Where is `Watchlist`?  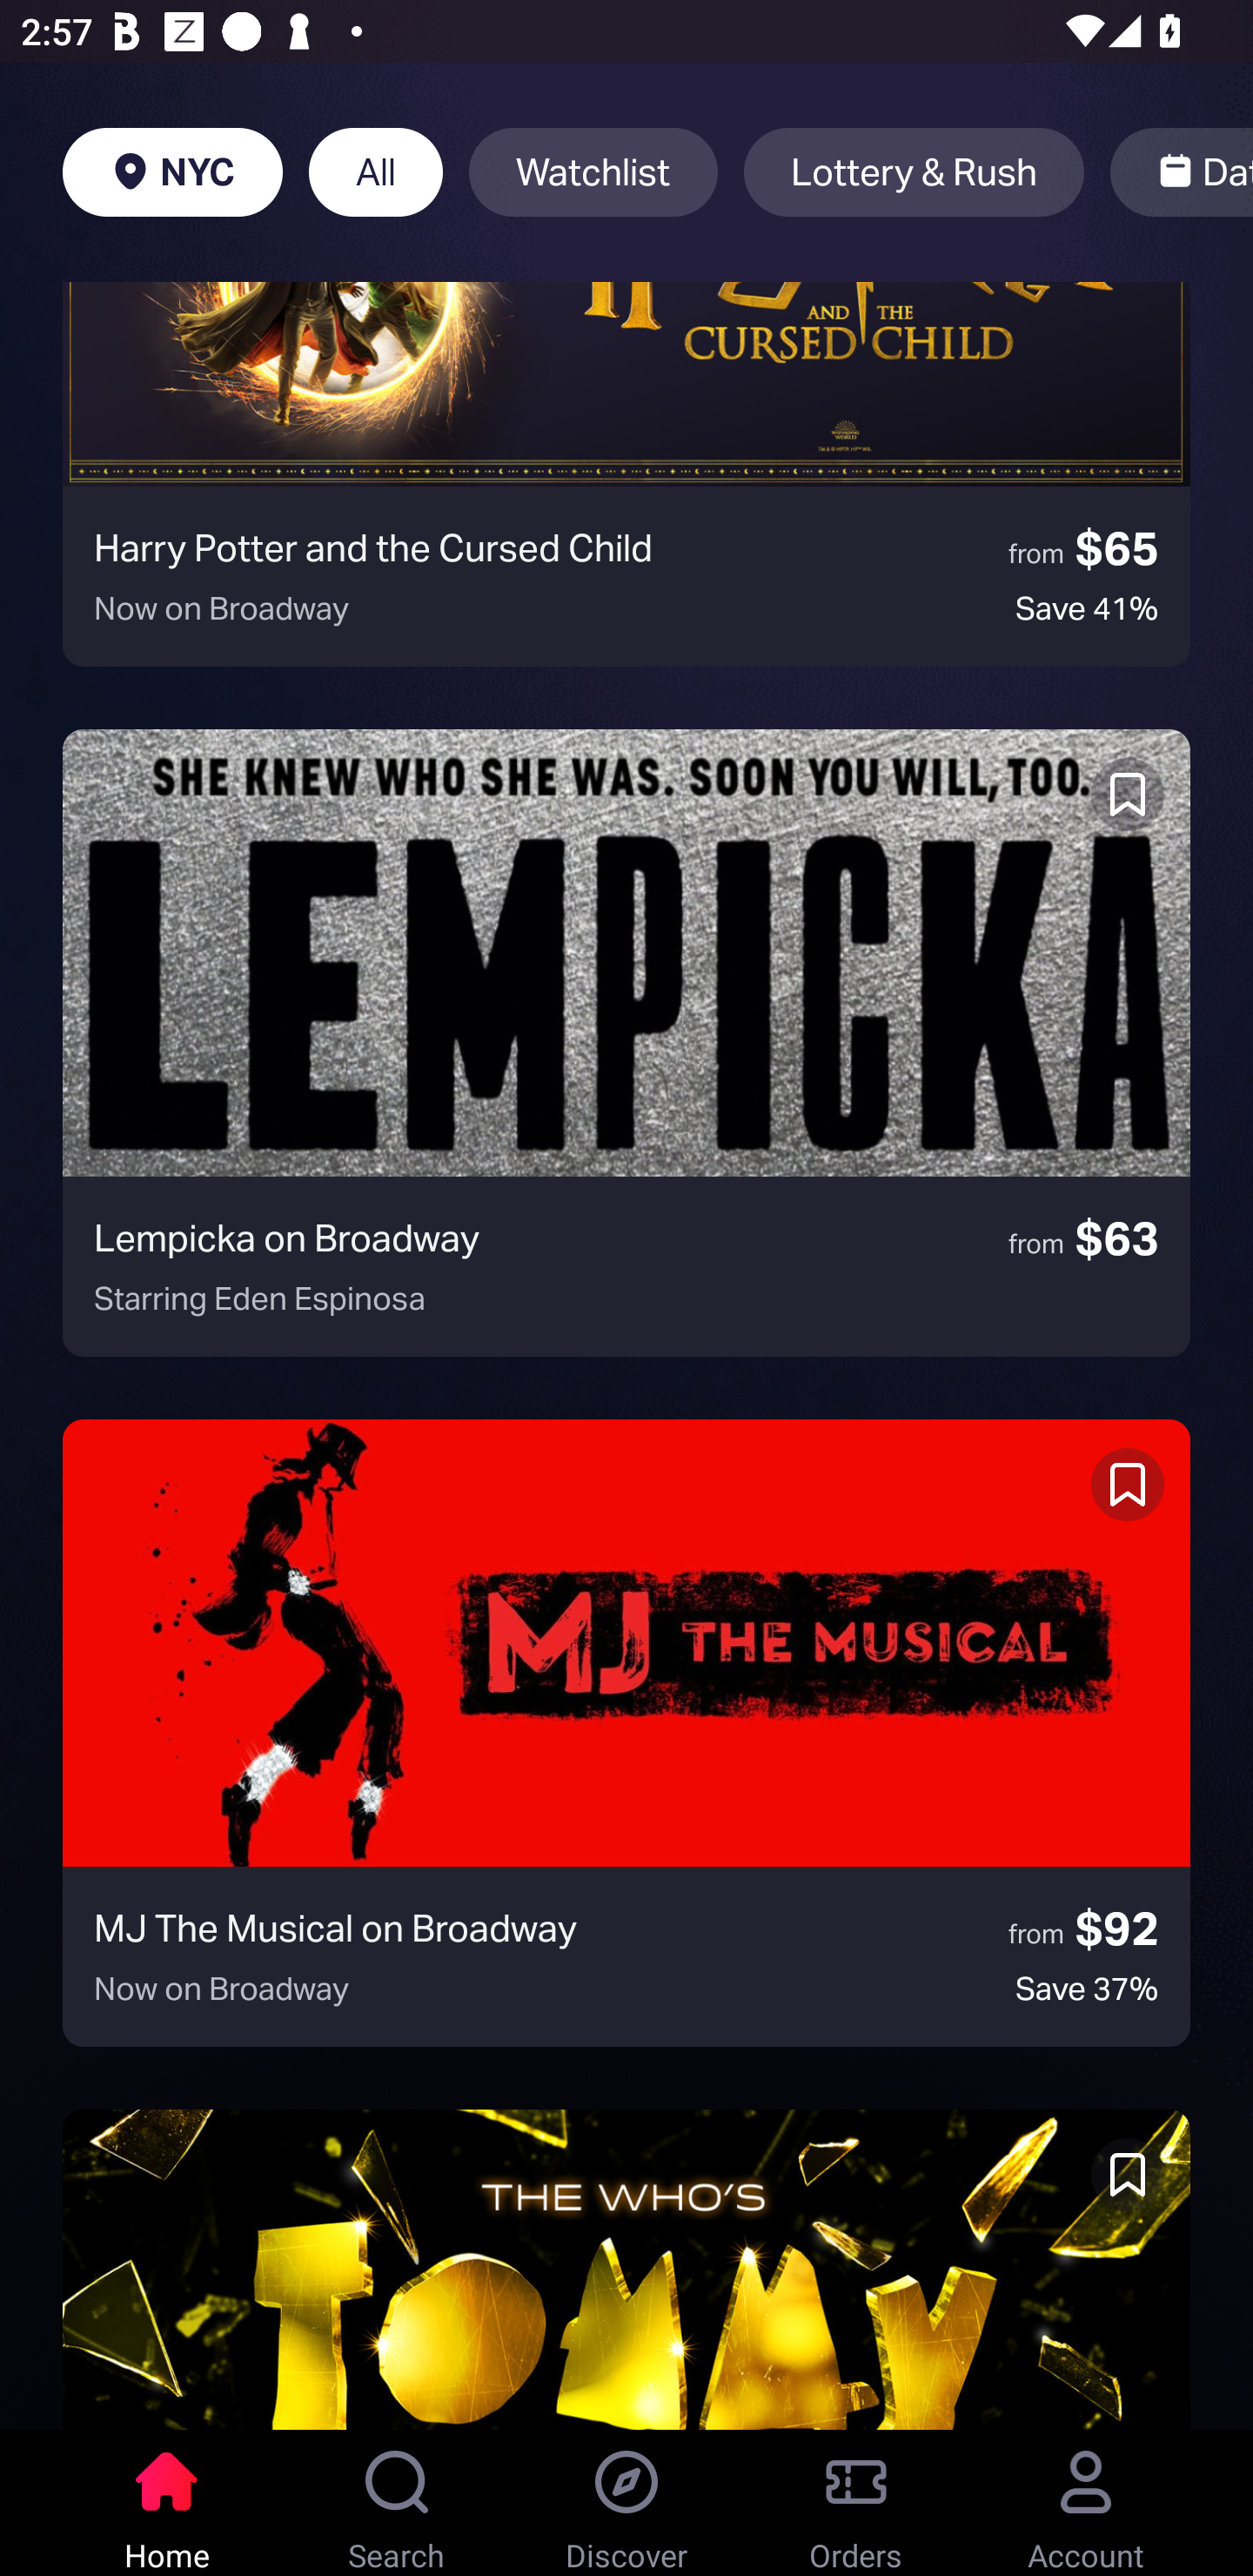 Watchlist is located at coordinates (593, 172).